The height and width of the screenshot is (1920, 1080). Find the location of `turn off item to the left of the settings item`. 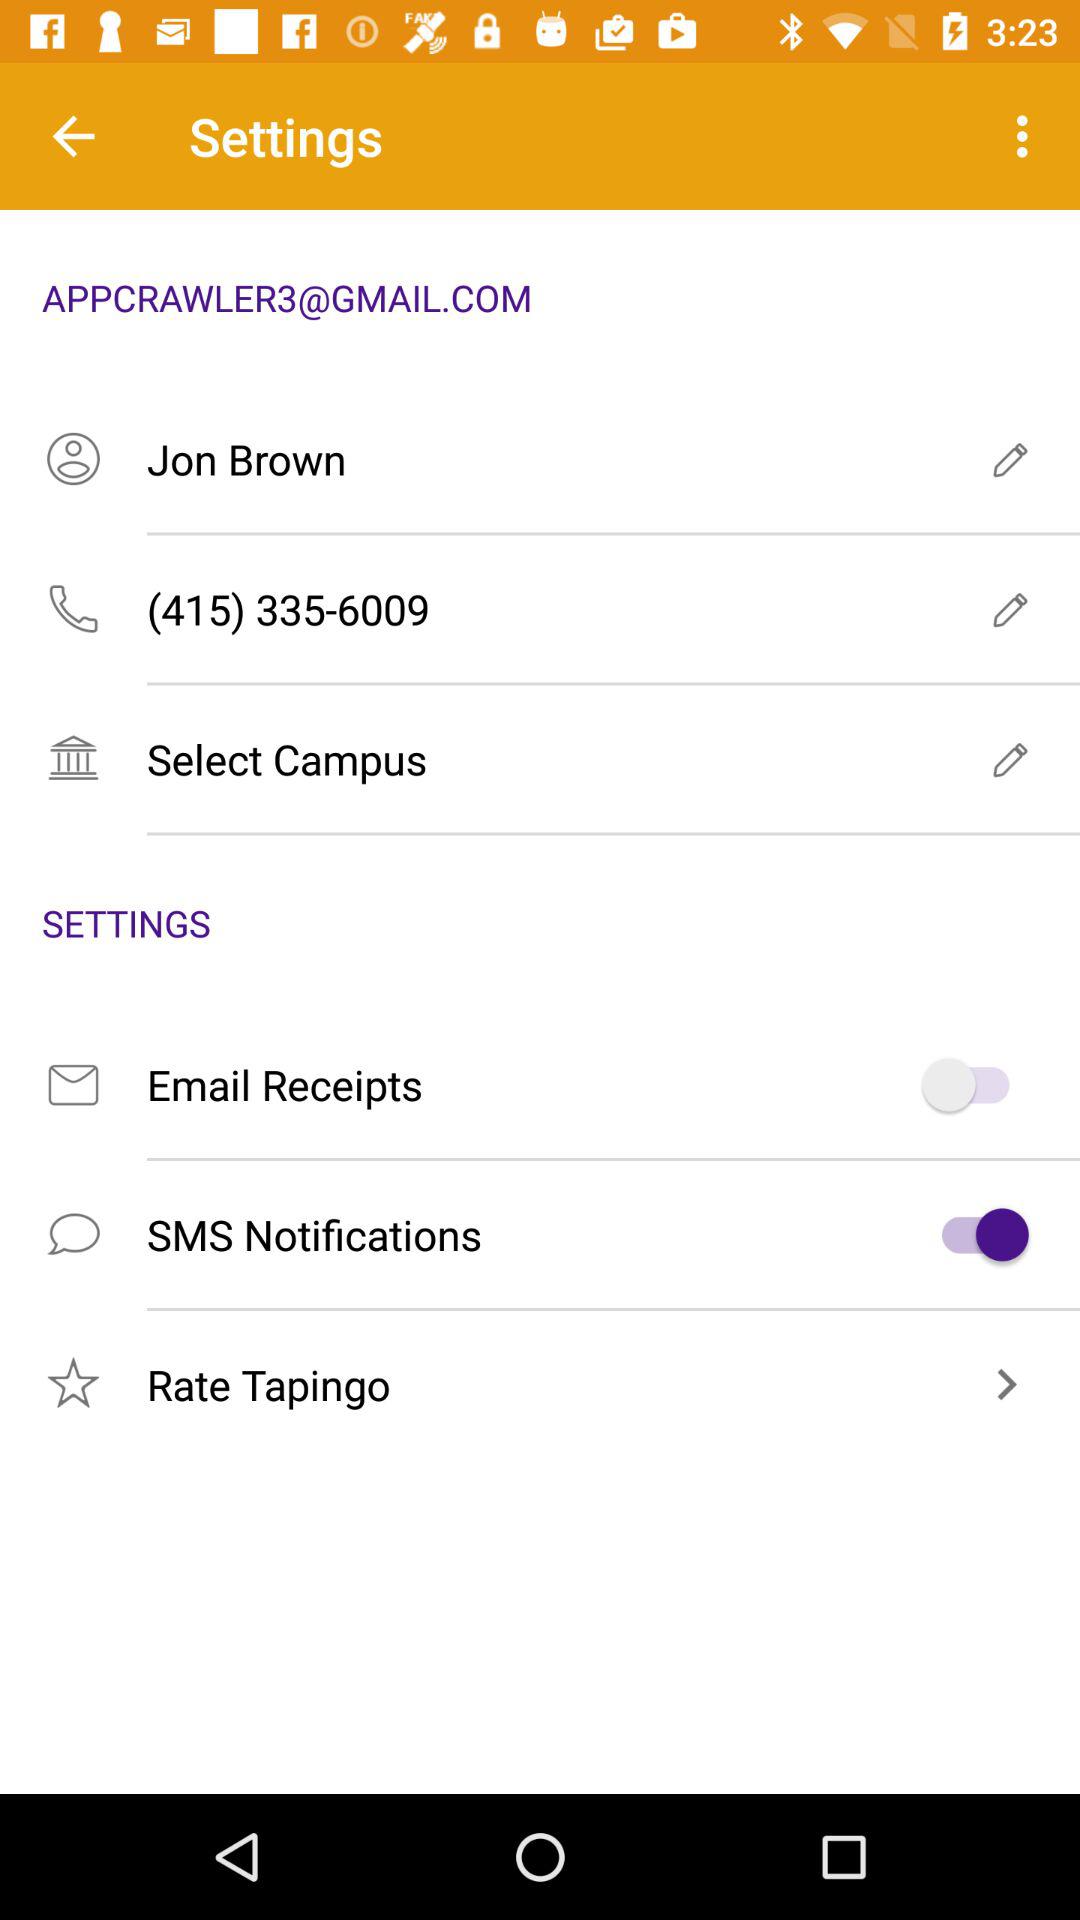

turn off item to the left of the settings item is located at coordinates (73, 136).